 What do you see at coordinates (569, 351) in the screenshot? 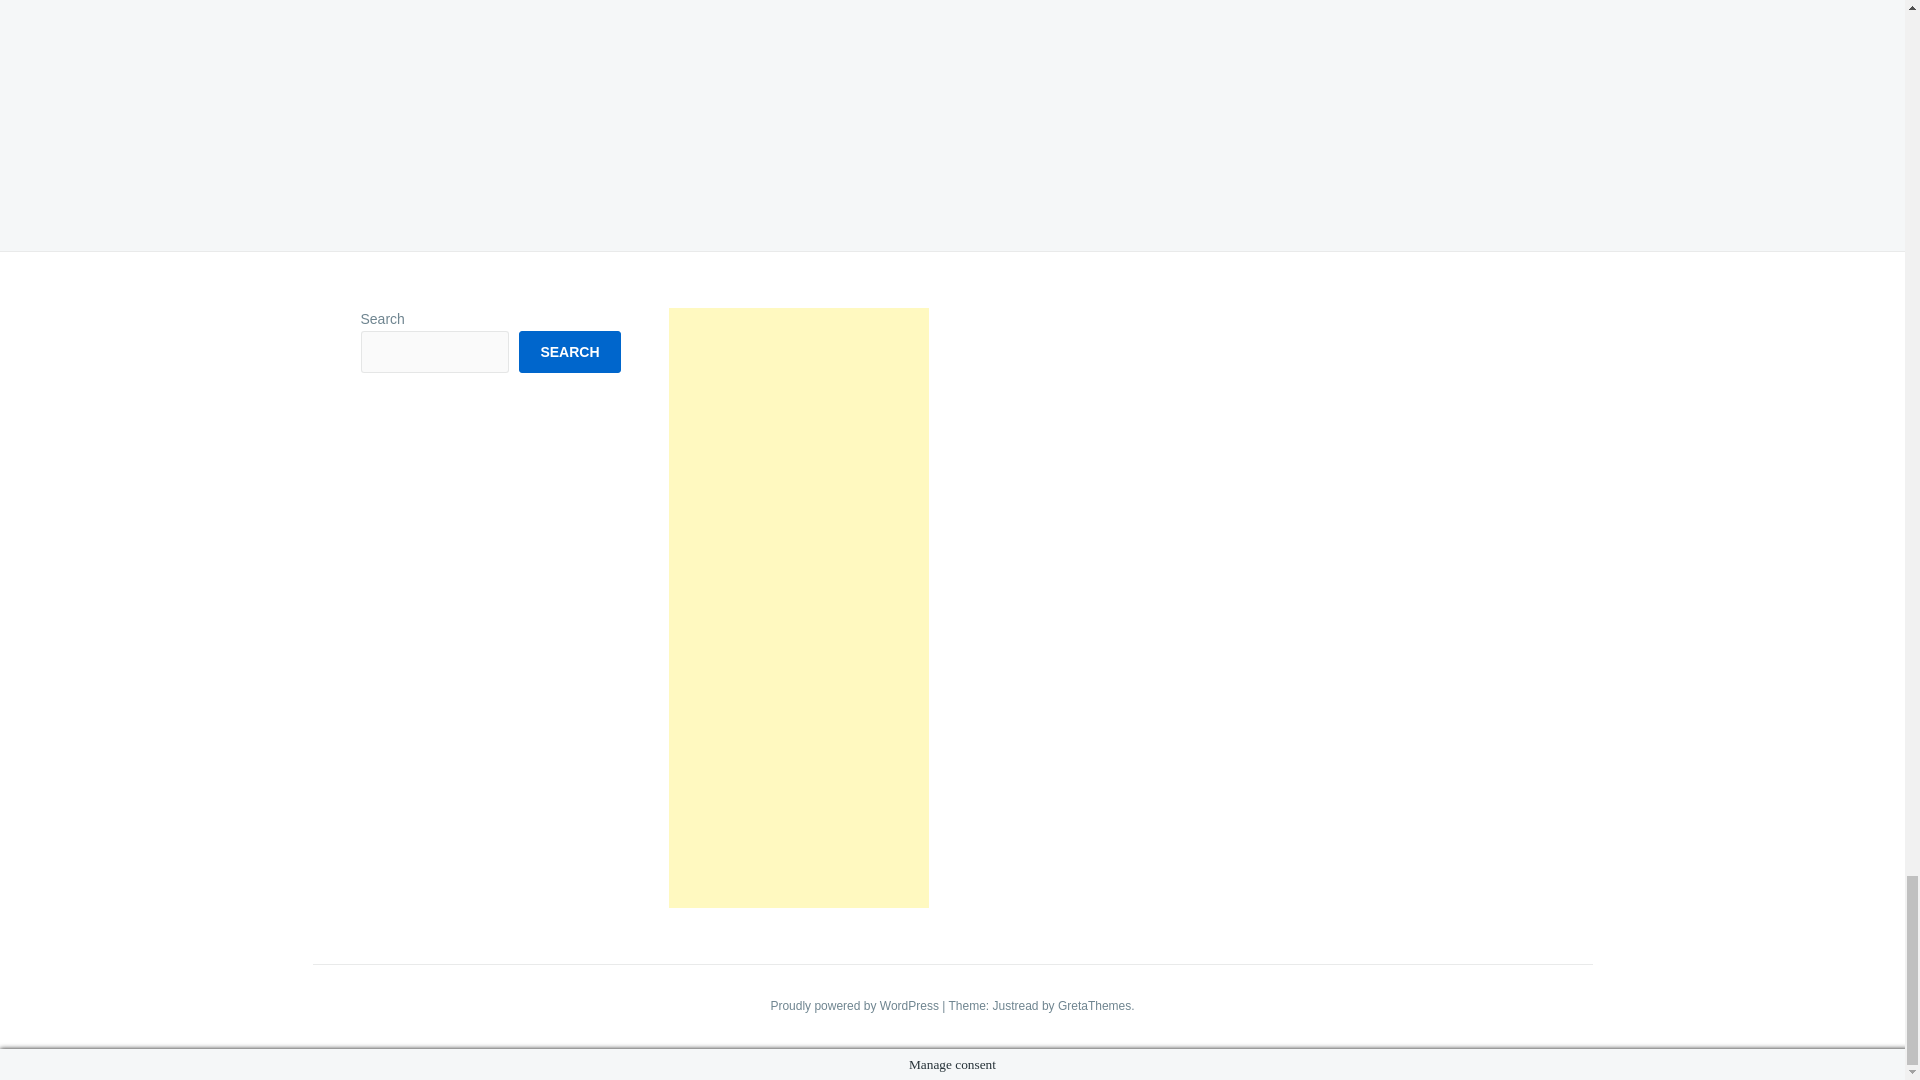
I see `SEARCH` at bounding box center [569, 351].